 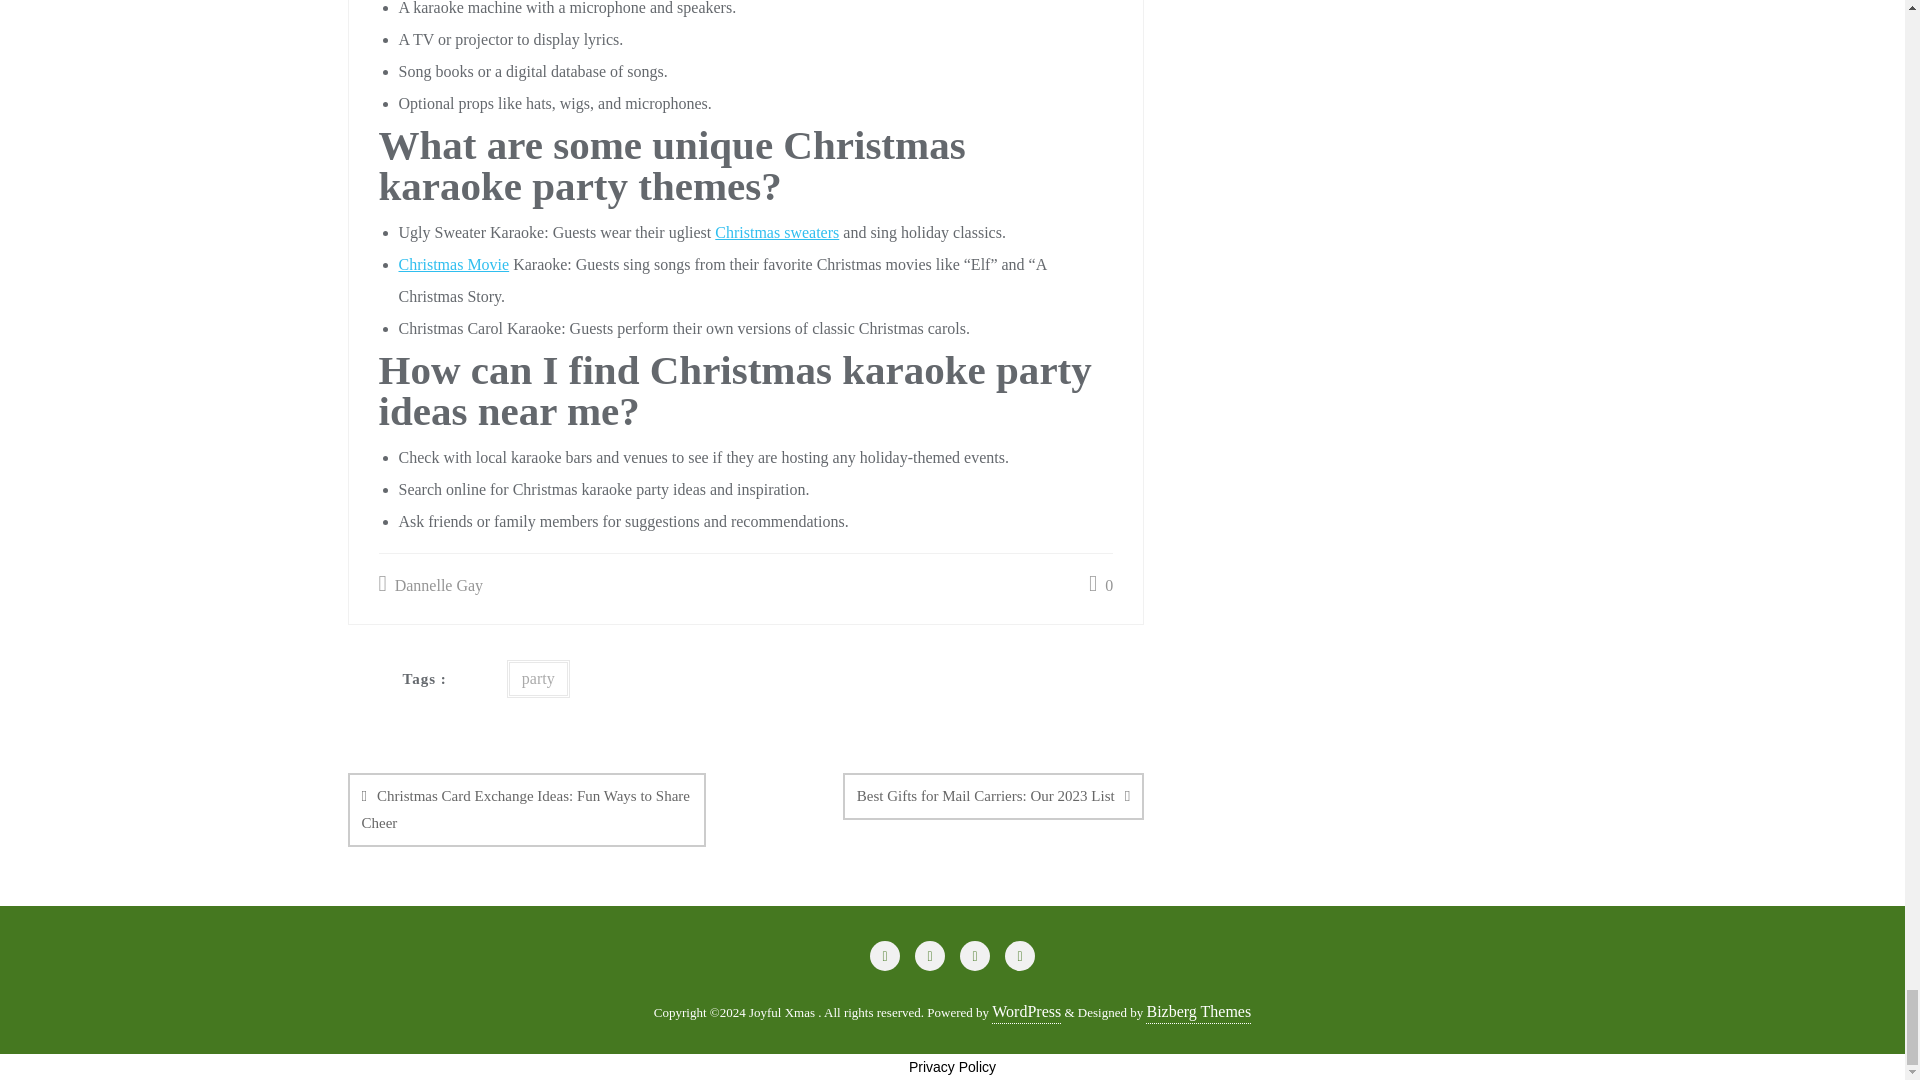 I want to click on Christmas Card Exchange Ideas: Fun Ways to Share Cheer, so click(x=526, y=810).